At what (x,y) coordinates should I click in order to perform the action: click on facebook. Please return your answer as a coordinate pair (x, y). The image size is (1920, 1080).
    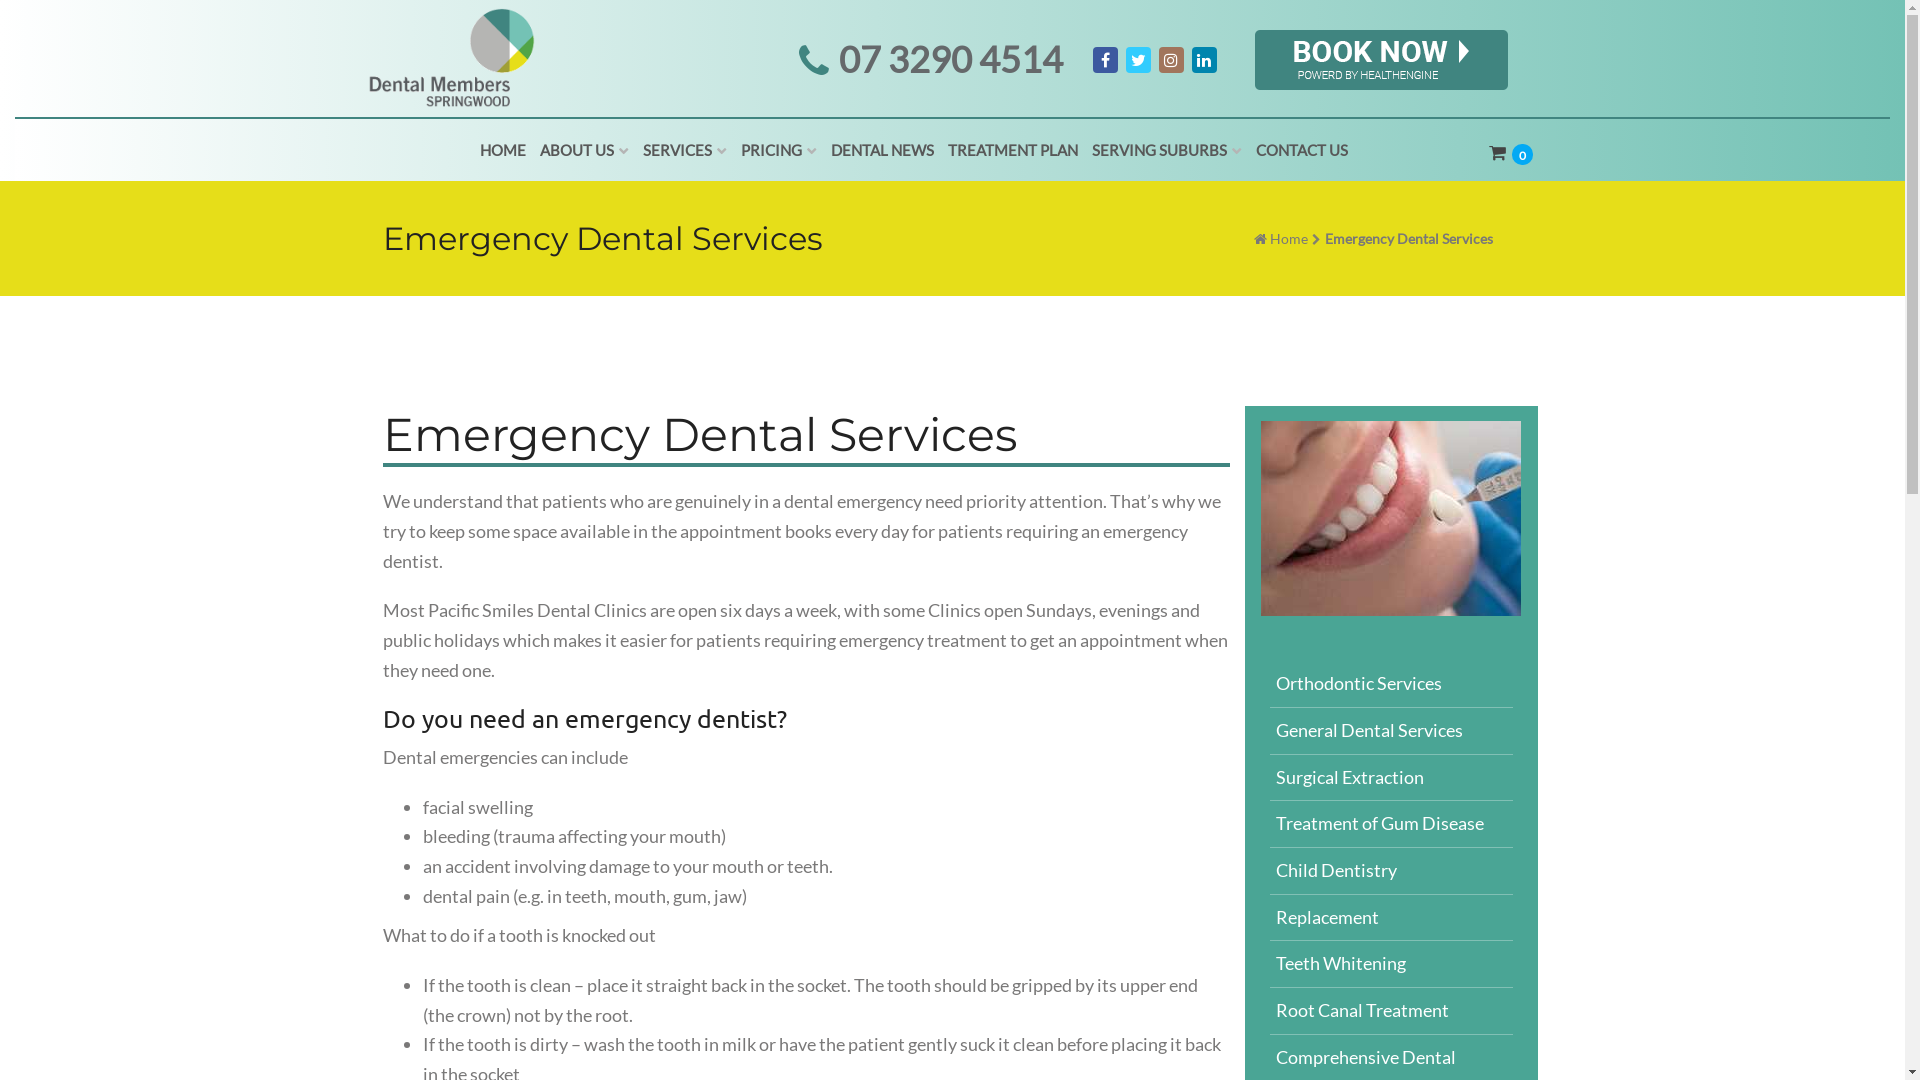
    Looking at the image, I should click on (1104, 60).